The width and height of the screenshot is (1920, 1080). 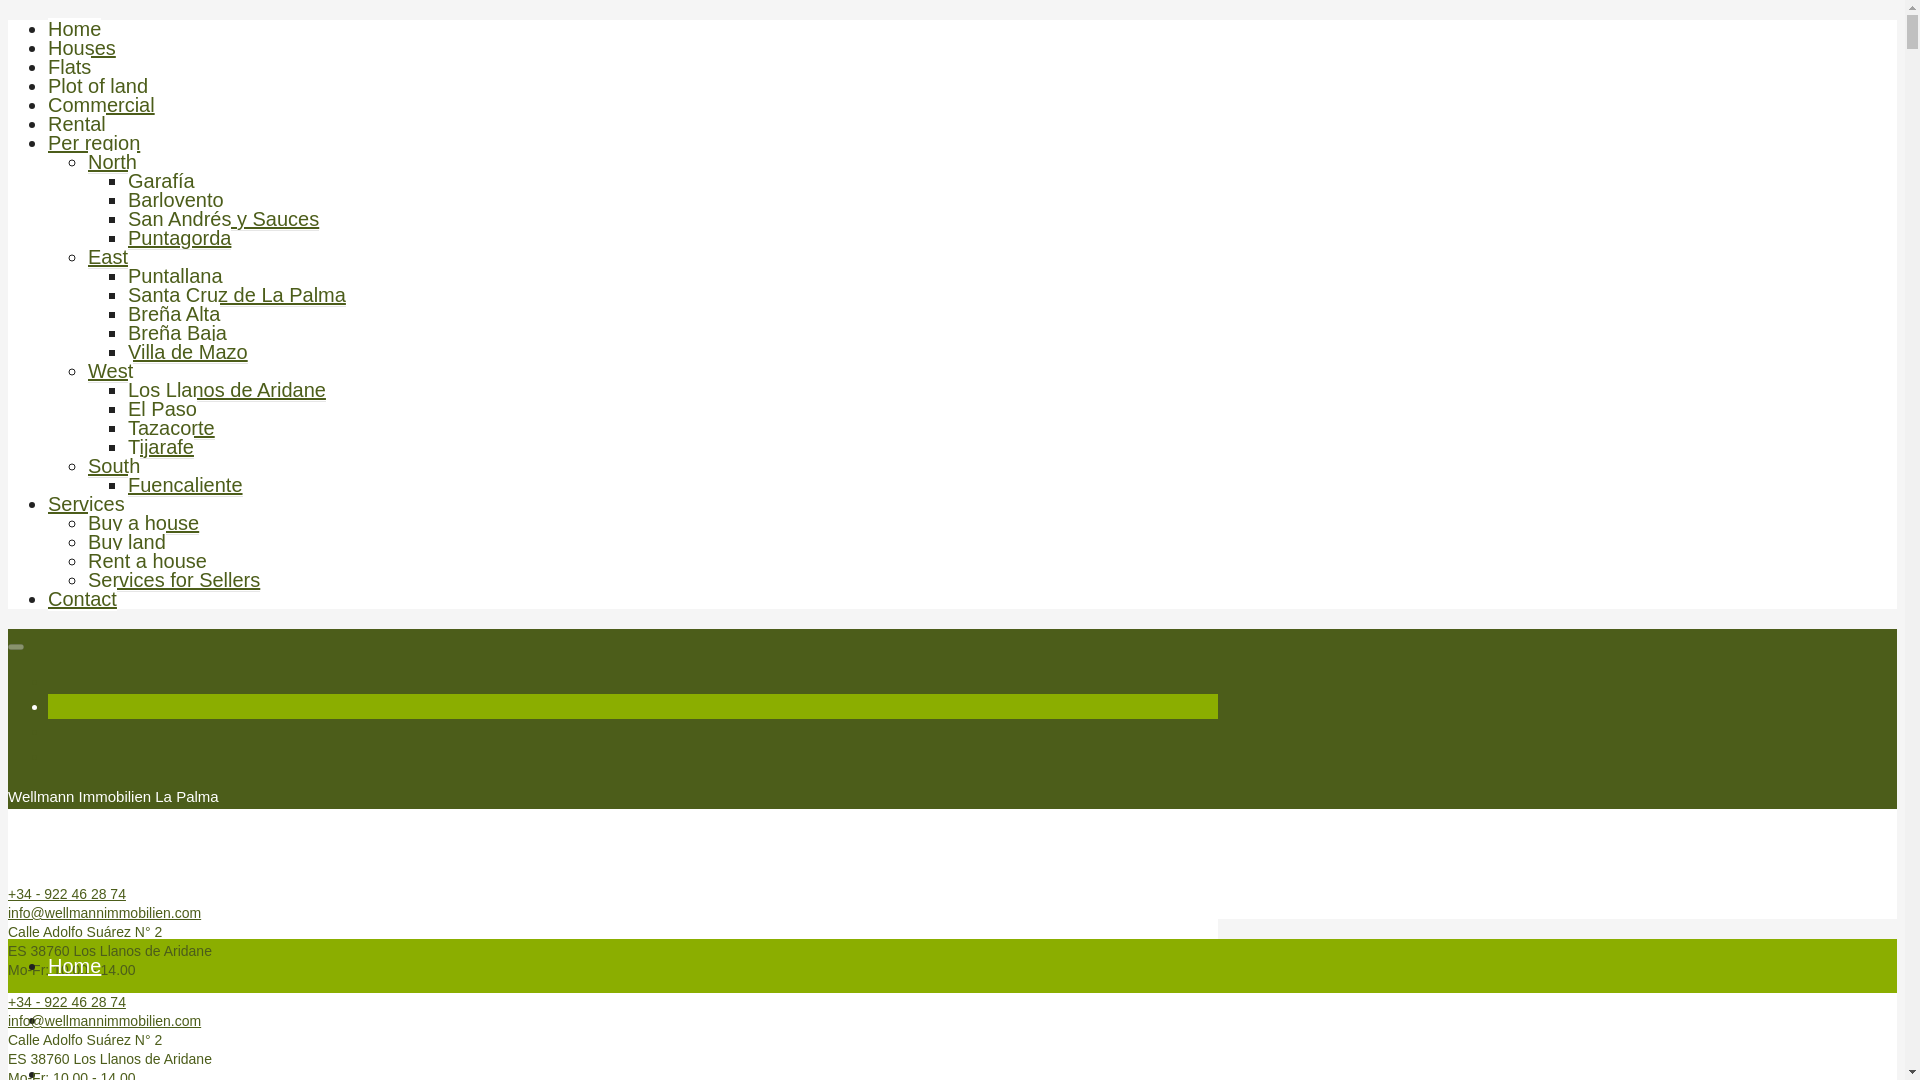 I want to click on Home, so click(x=74, y=30).